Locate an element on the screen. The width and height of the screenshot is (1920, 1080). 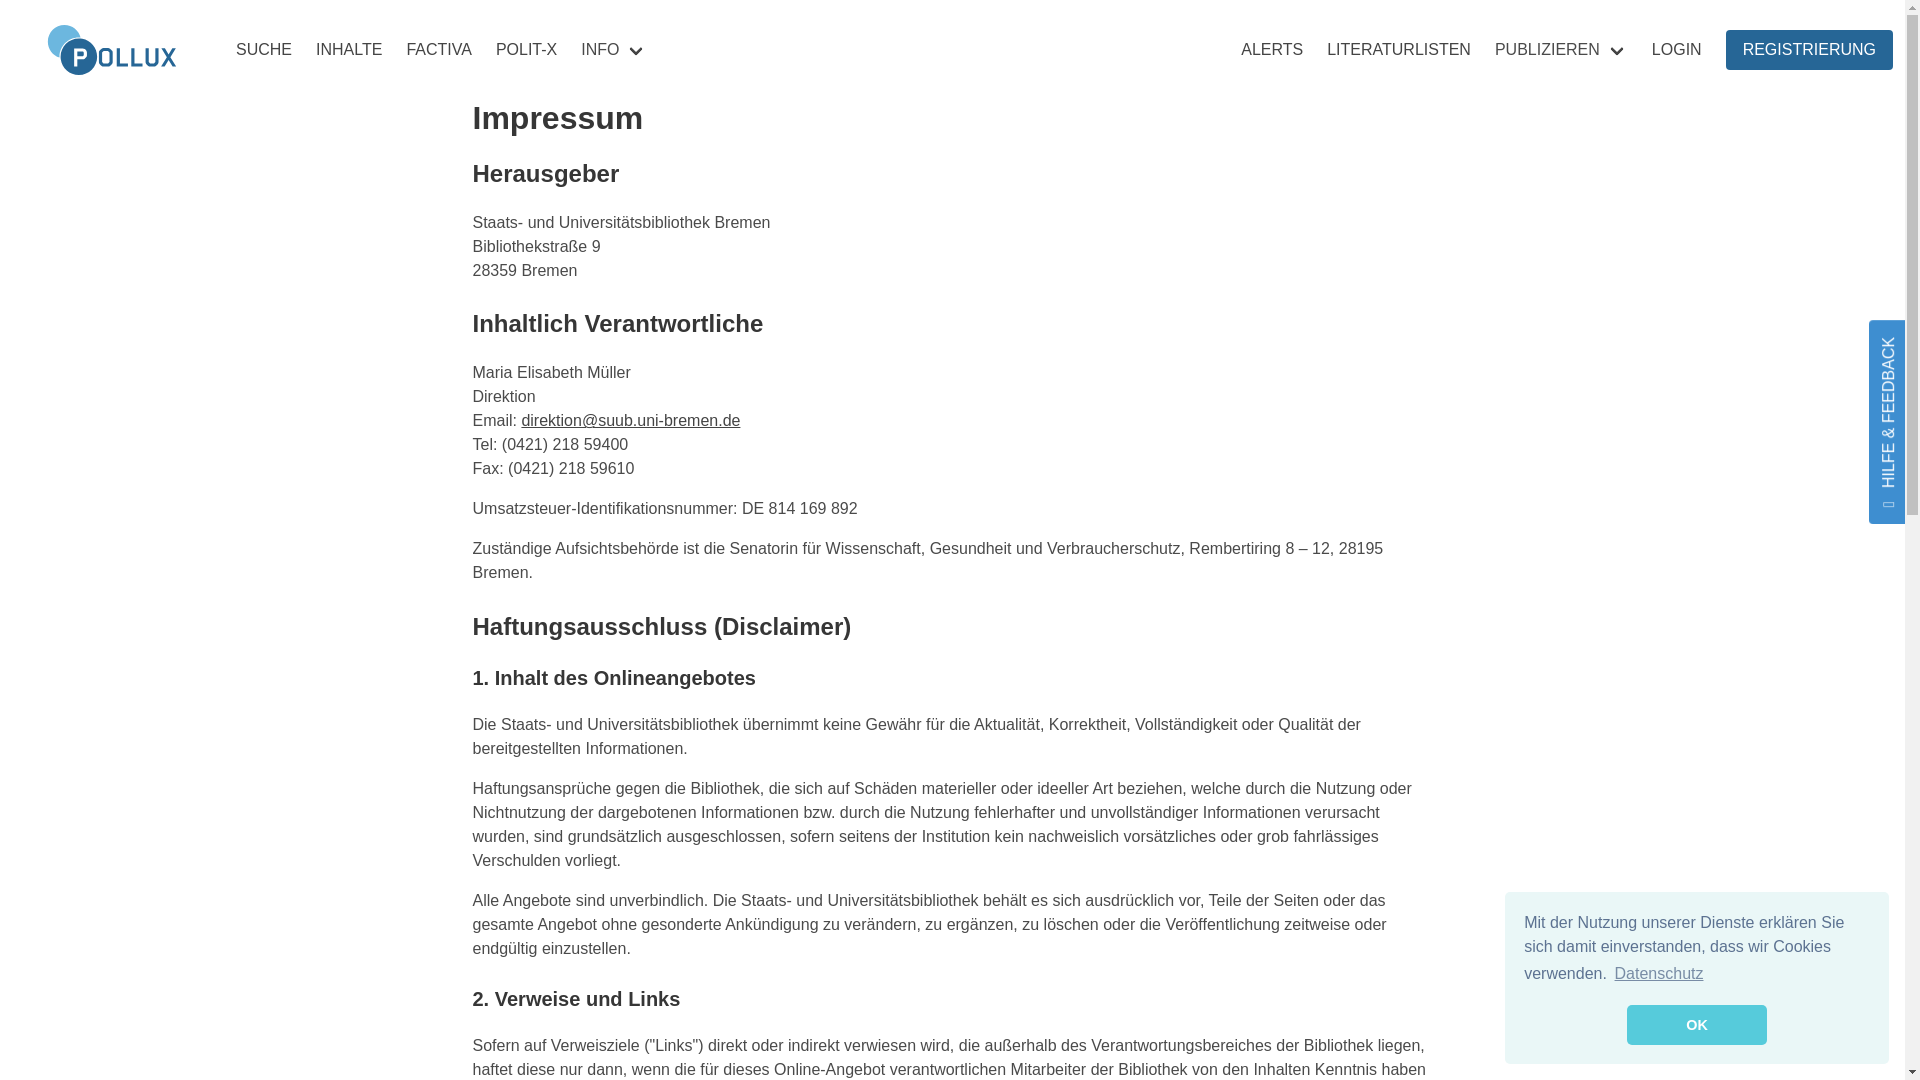
REGISTRIERUNG is located at coordinates (1810, 50).